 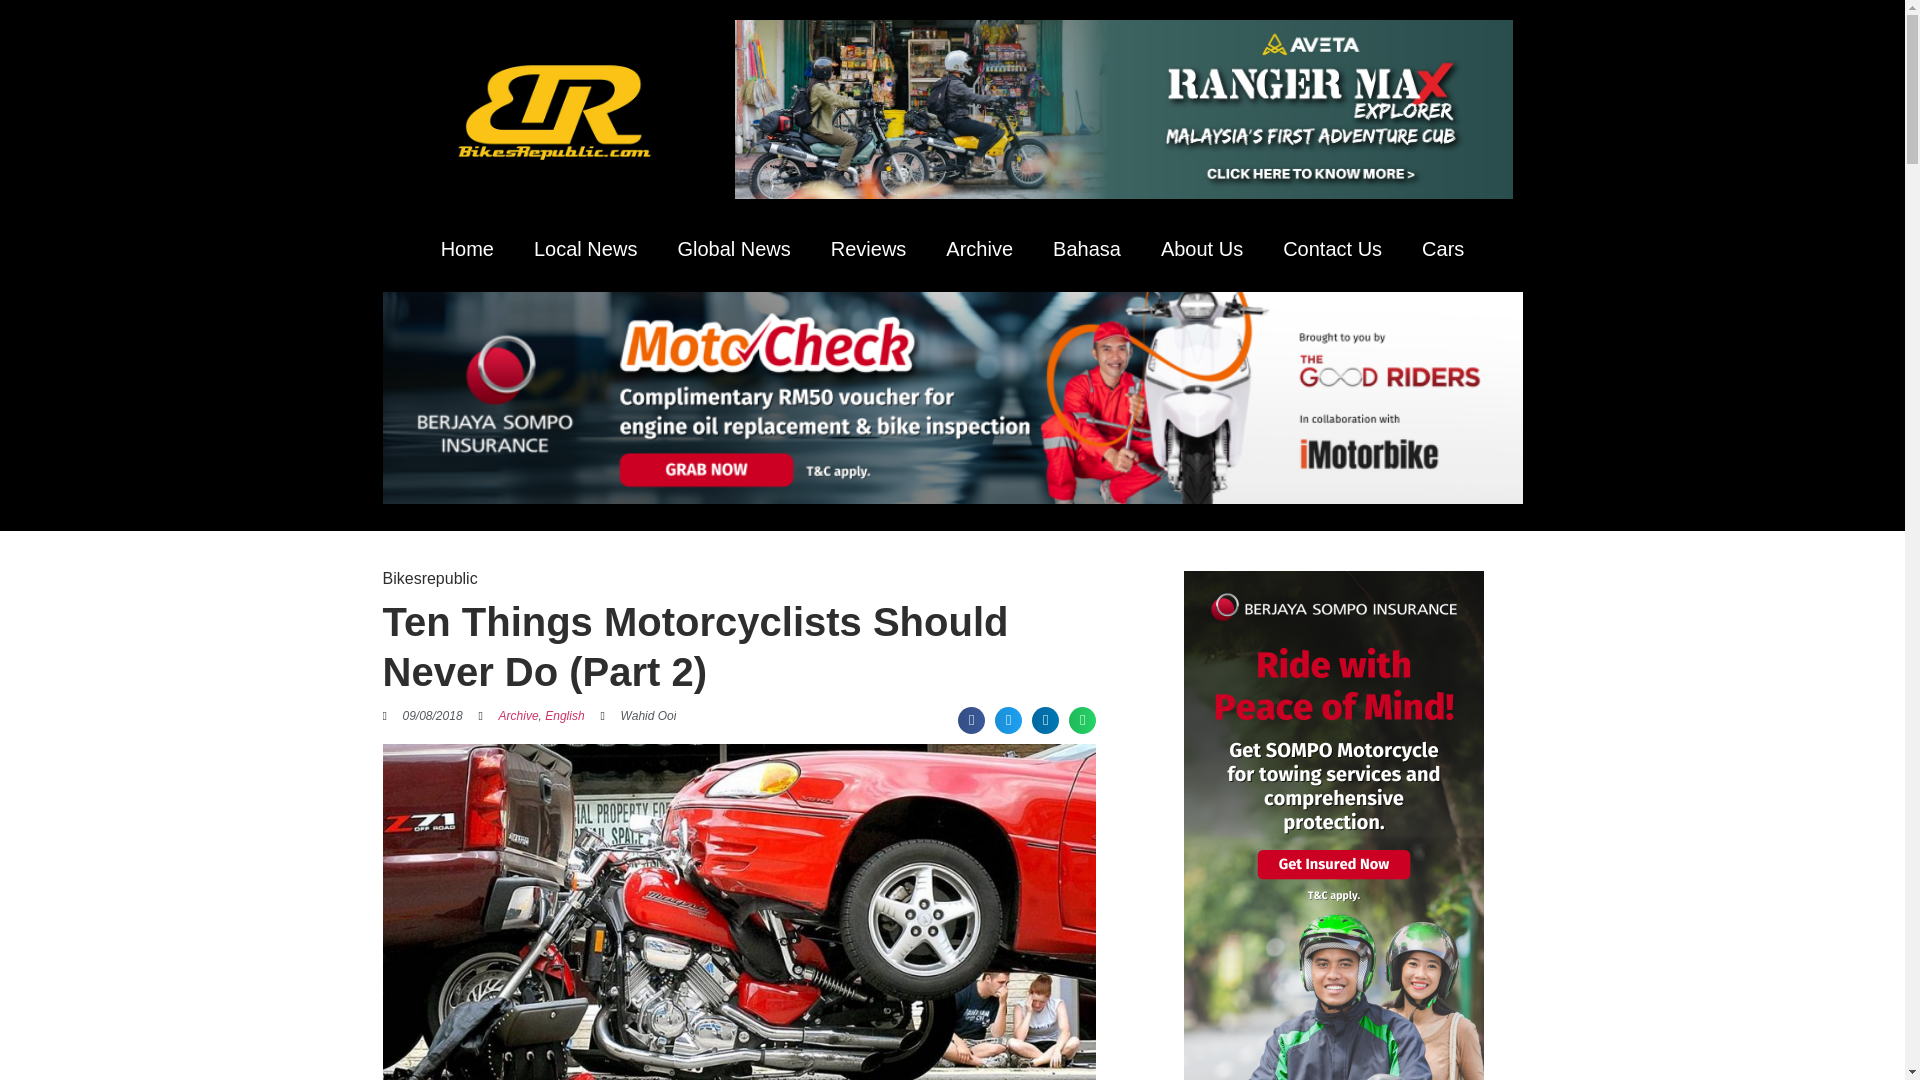 What do you see at coordinates (519, 715) in the screenshot?
I see `Archive` at bounding box center [519, 715].